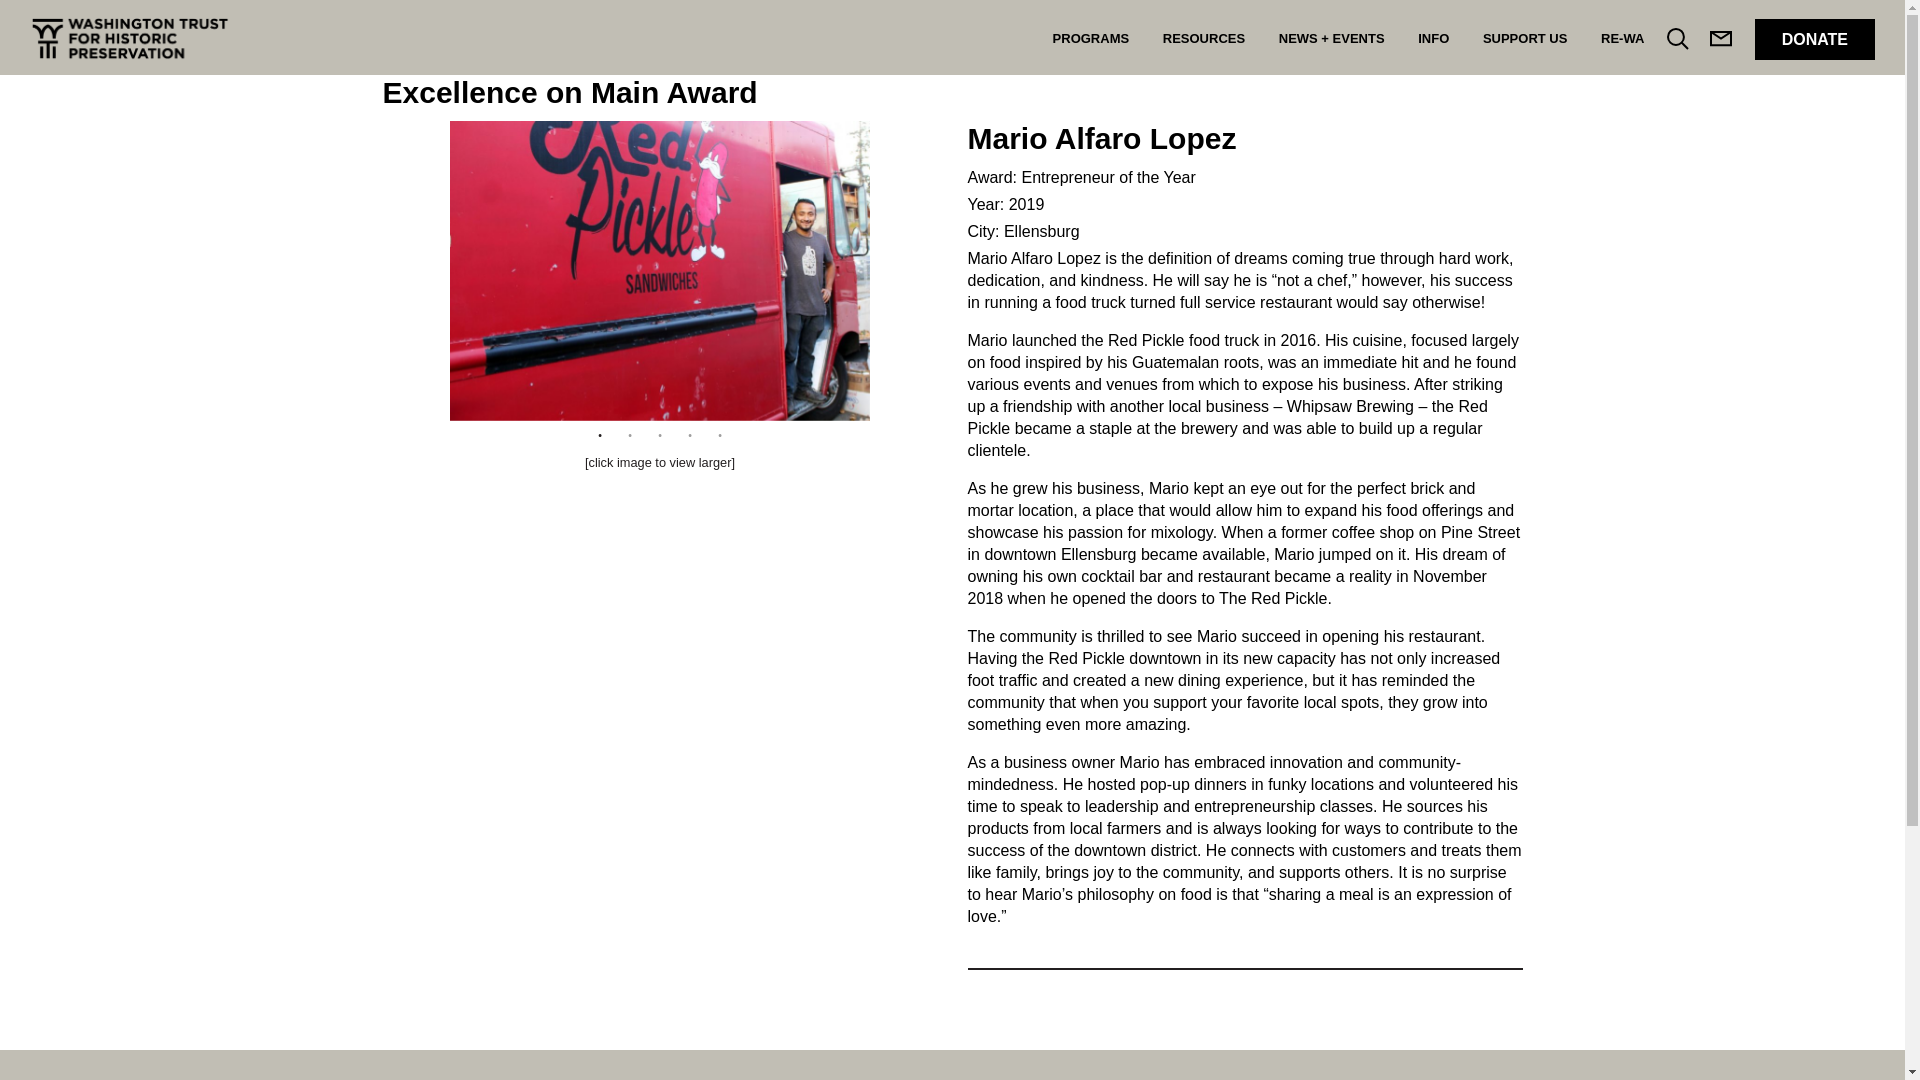  Describe the element at coordinates (1525, 37) in the screenshot. I see `SUPPORT US` at that location.